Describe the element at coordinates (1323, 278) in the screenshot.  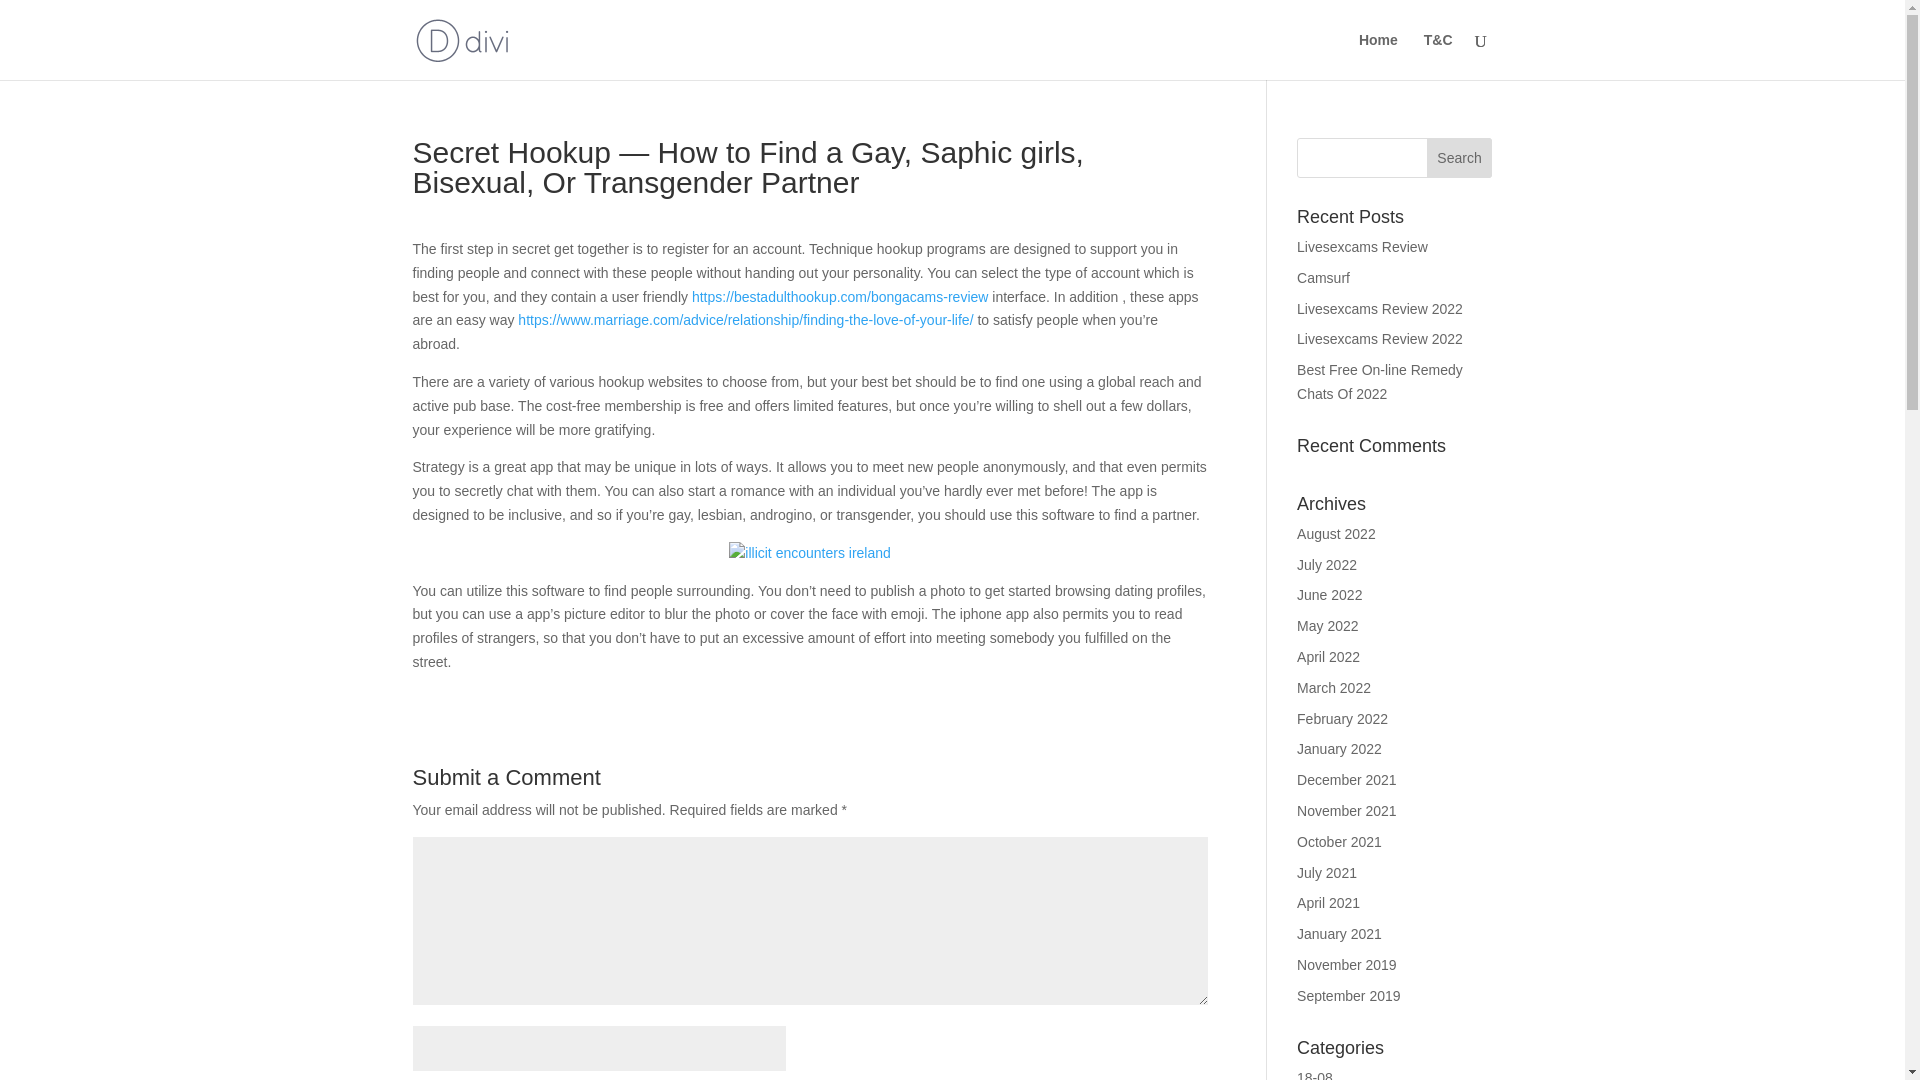
I see `Camsurf` at that location.